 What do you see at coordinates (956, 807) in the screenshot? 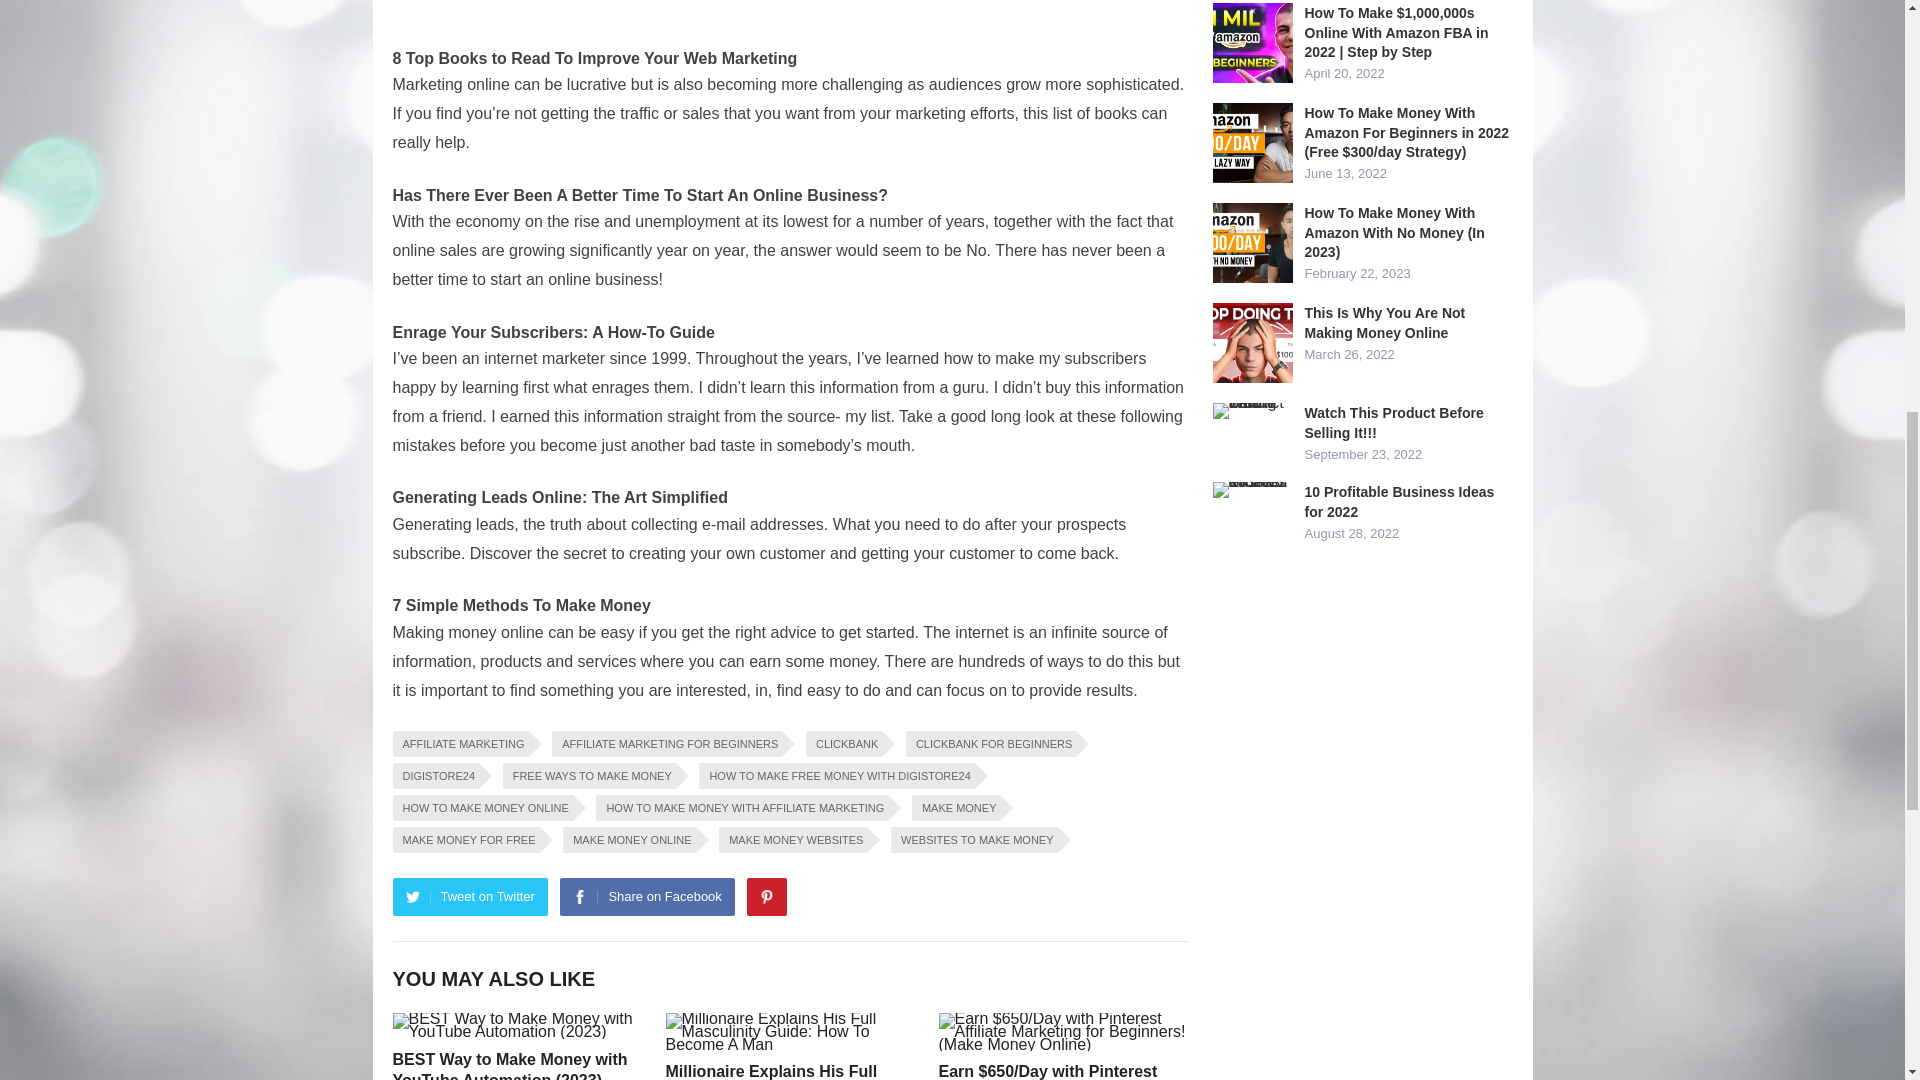
I see `MAKE MONEY` at bounding box center [956, 807].